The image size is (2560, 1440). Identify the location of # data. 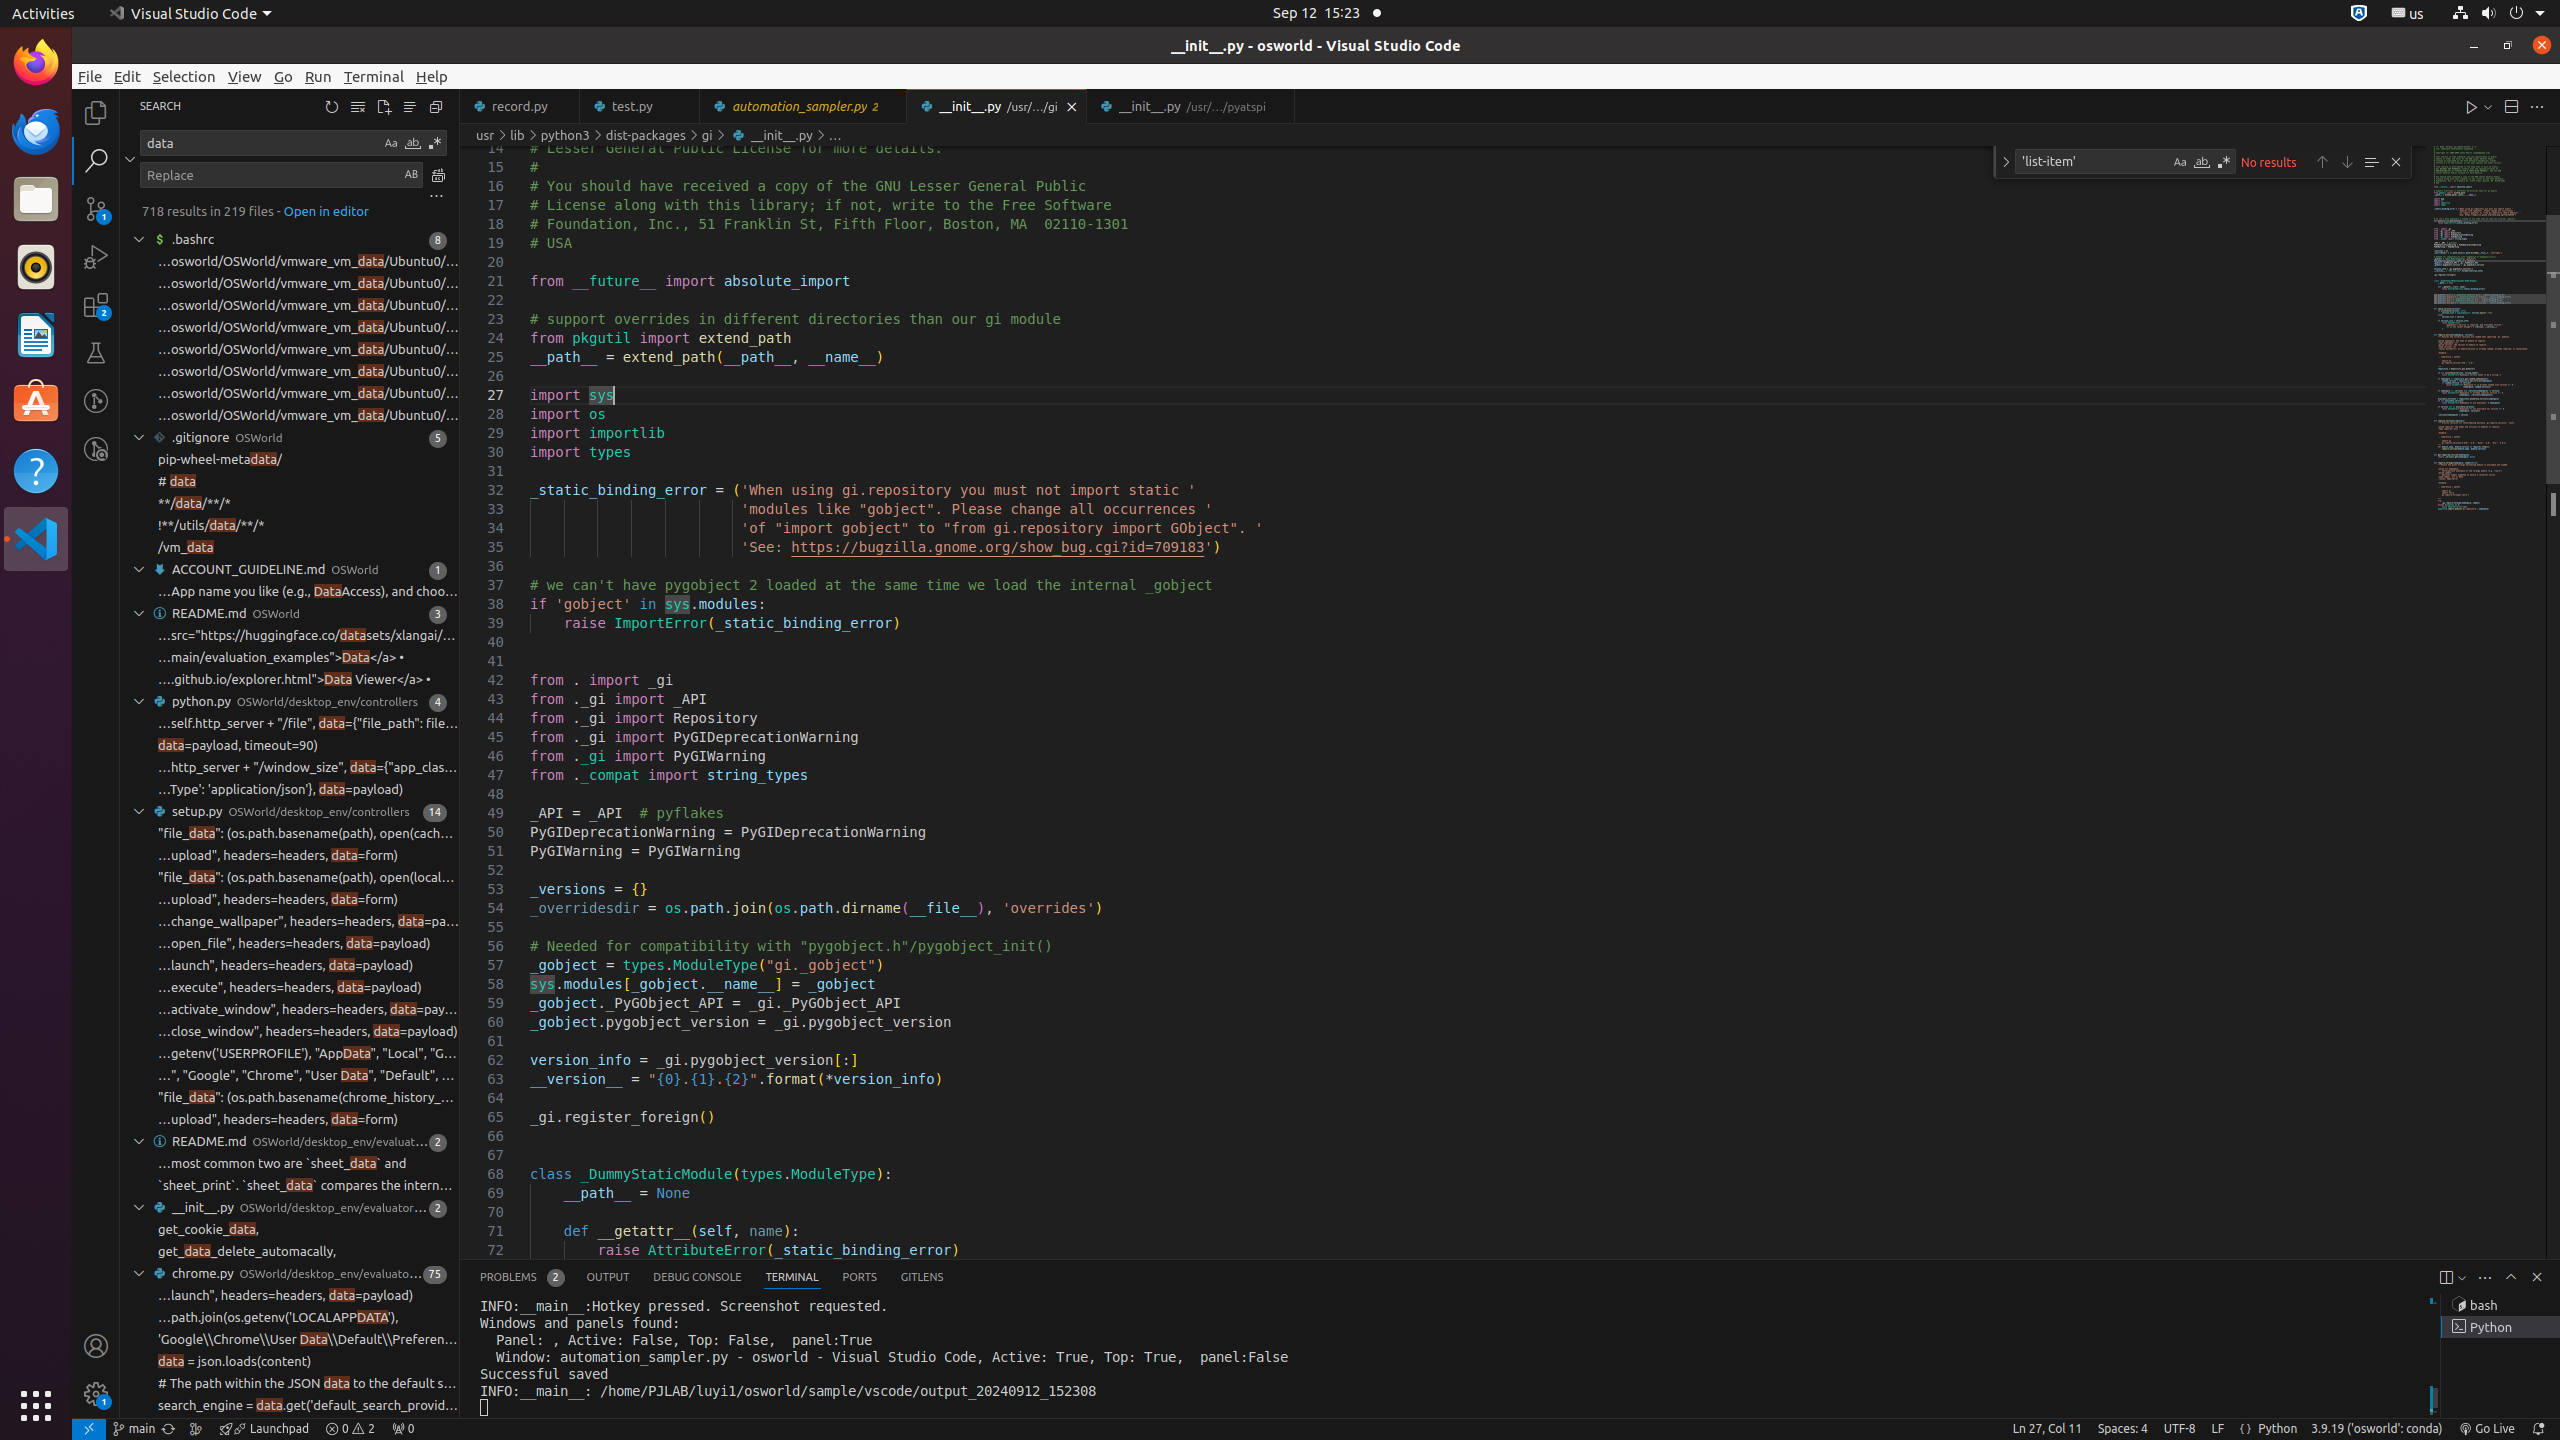
(178, 482).